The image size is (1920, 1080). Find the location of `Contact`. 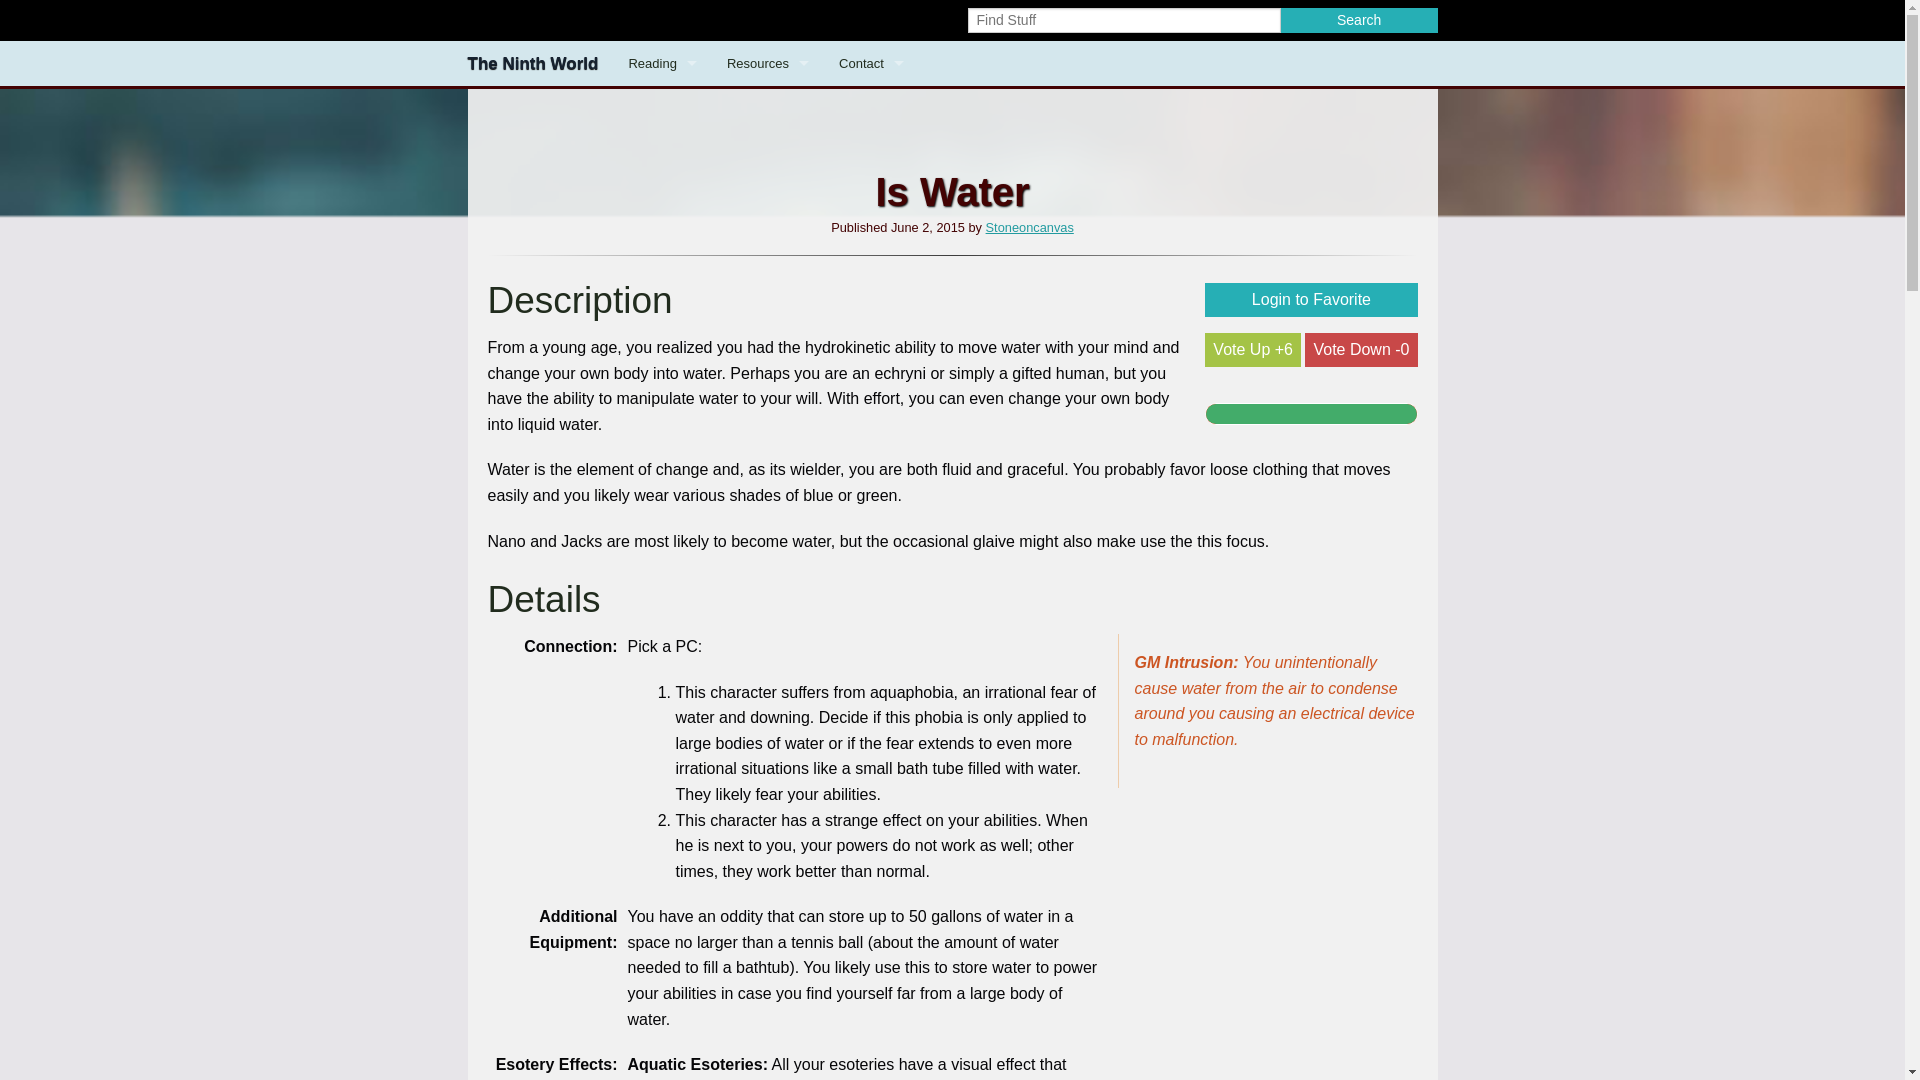

Contact is located at coordinates (871, 64).